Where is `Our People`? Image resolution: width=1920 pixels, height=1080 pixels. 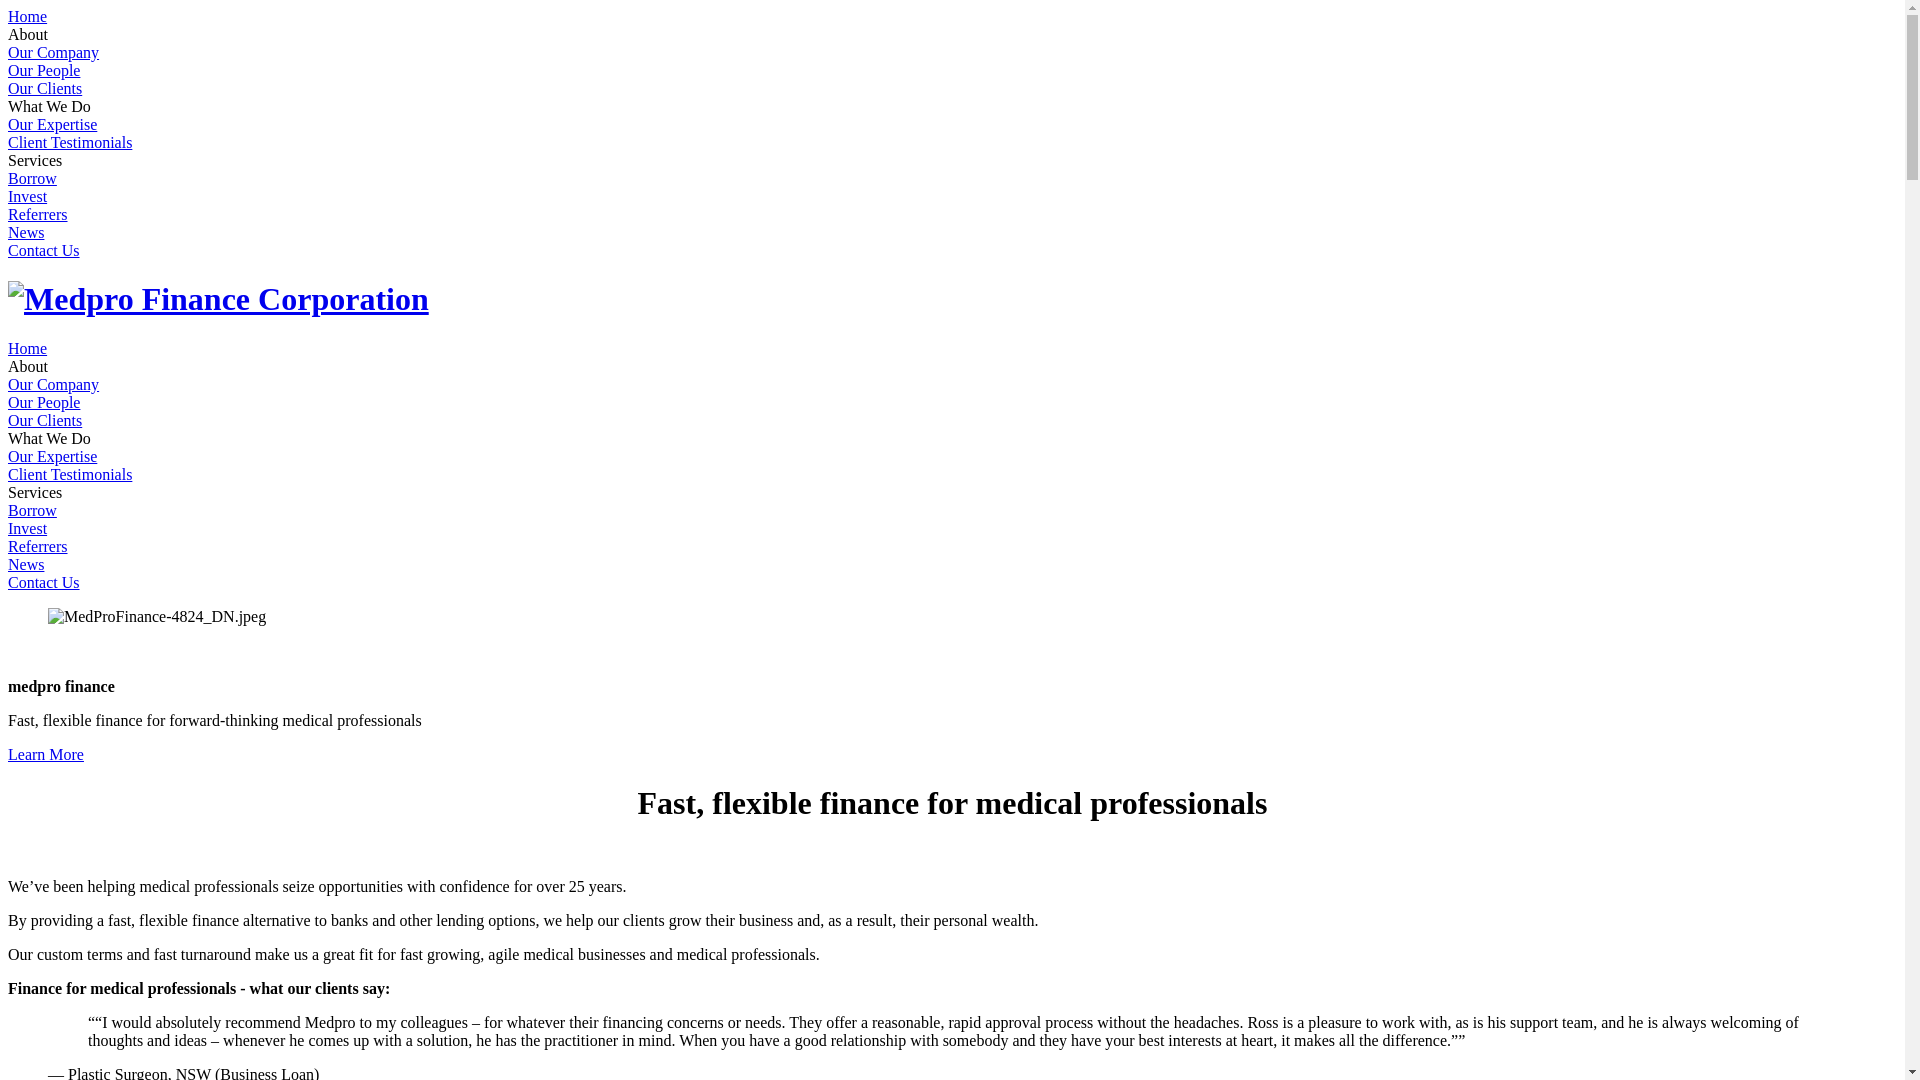 Our People is located at coordinates (44, 70).